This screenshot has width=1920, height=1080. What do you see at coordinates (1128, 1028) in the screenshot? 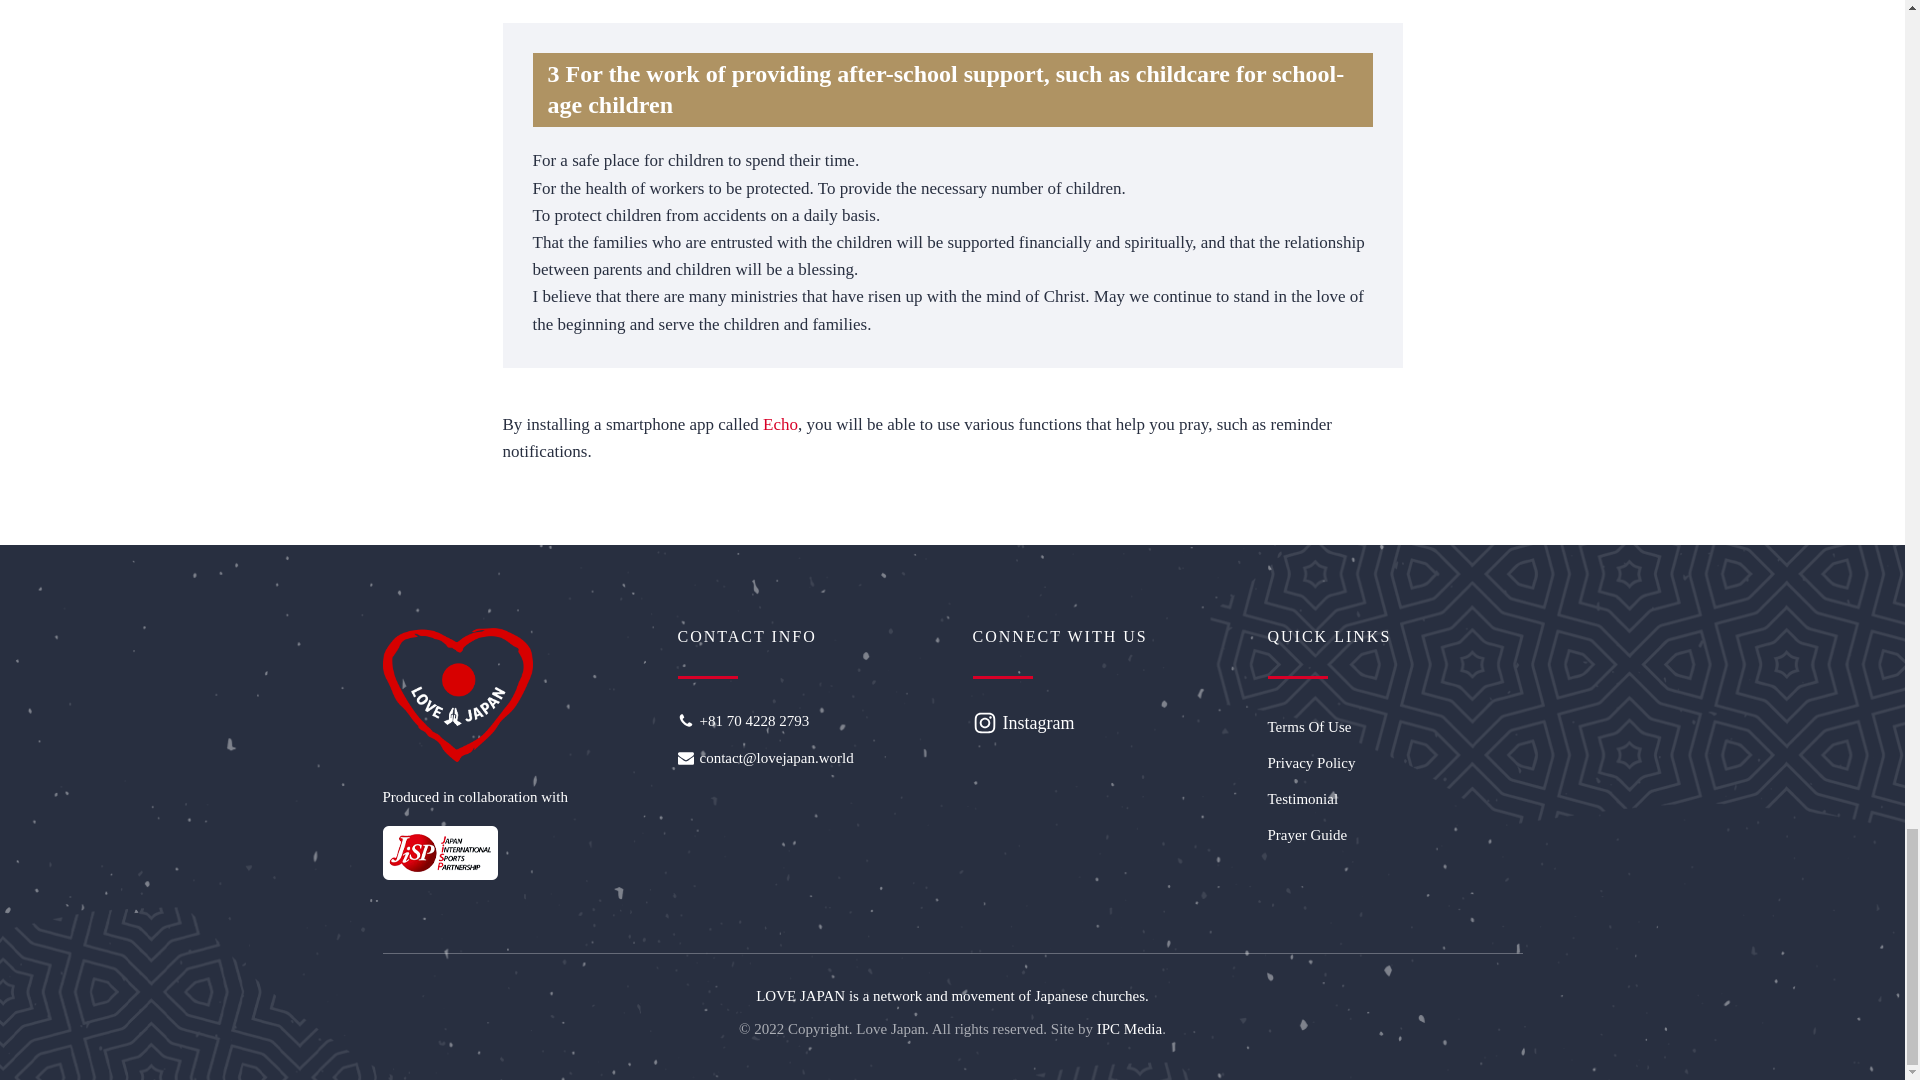
I see `IPC Media` at bounding box center [1128, 1028].